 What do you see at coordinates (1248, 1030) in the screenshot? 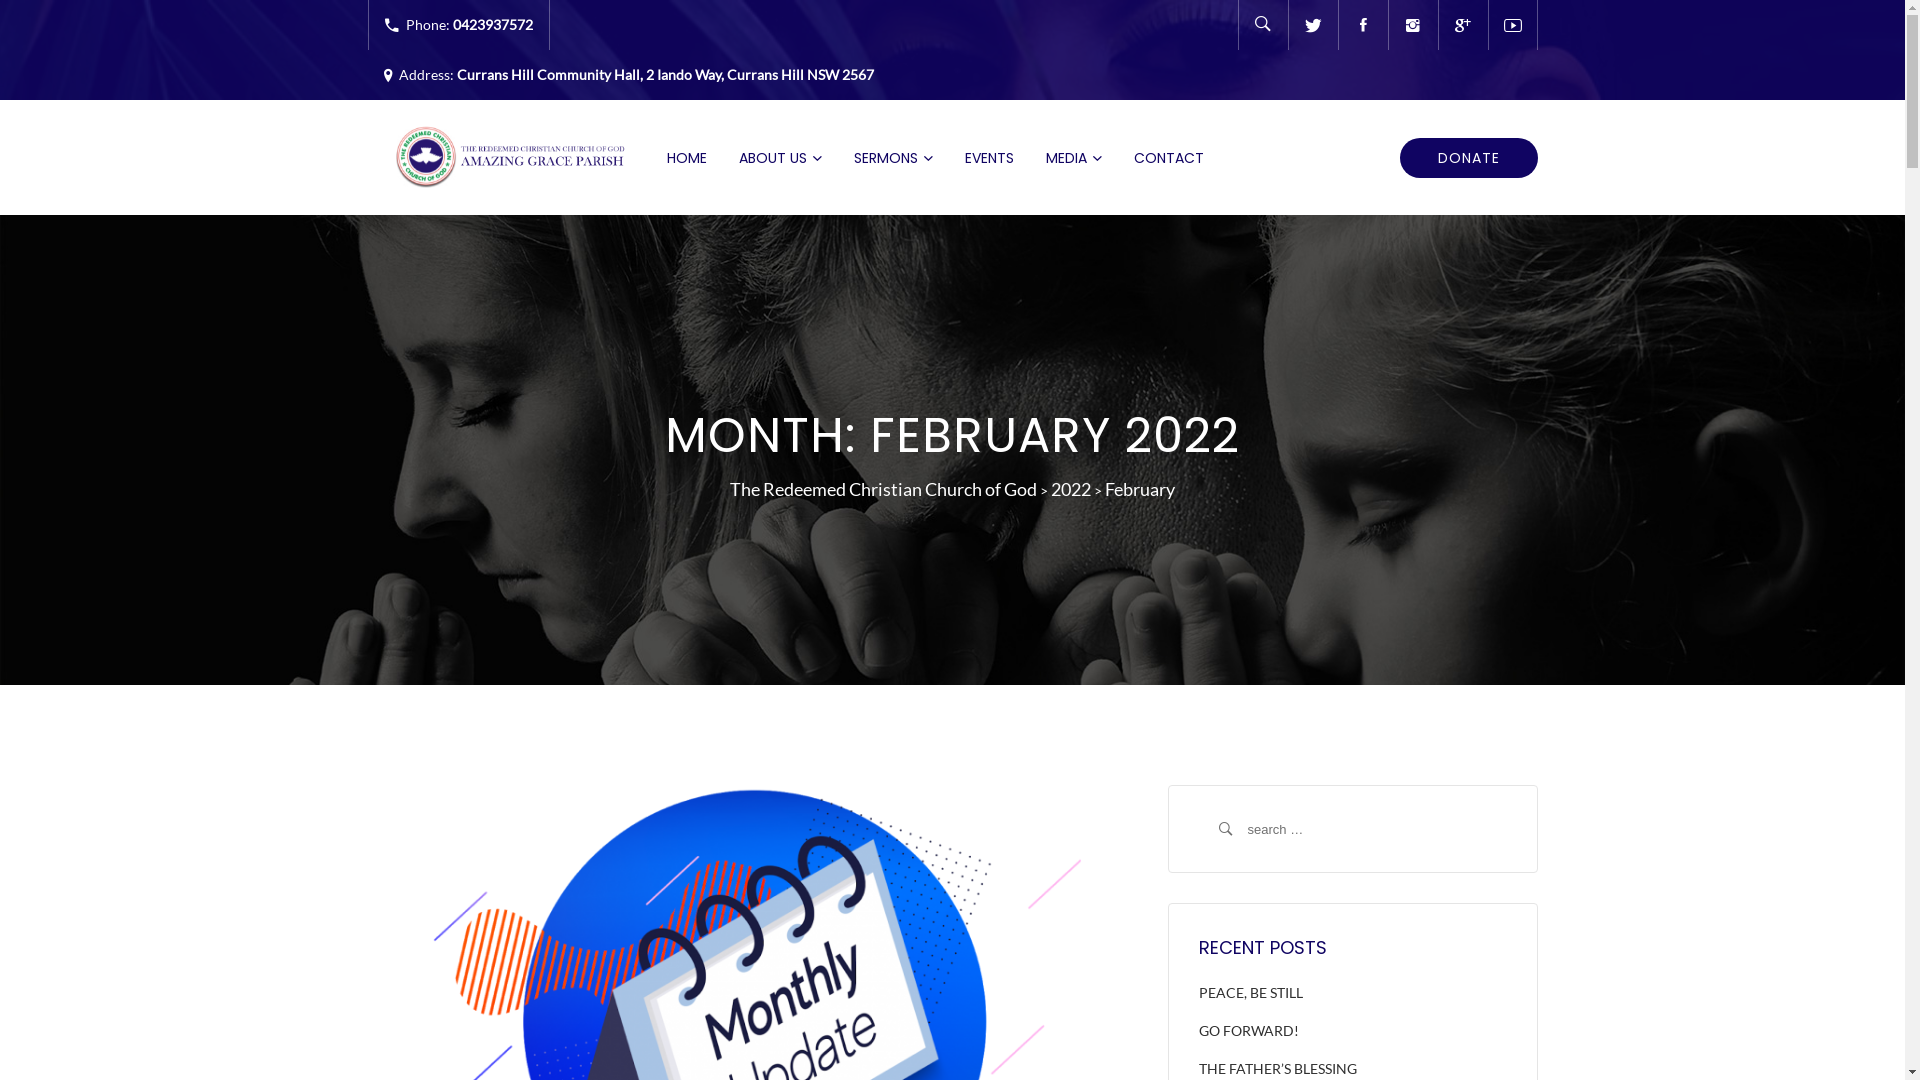
I see `GO FORWARD!` at bounding box center [1248, 1030].